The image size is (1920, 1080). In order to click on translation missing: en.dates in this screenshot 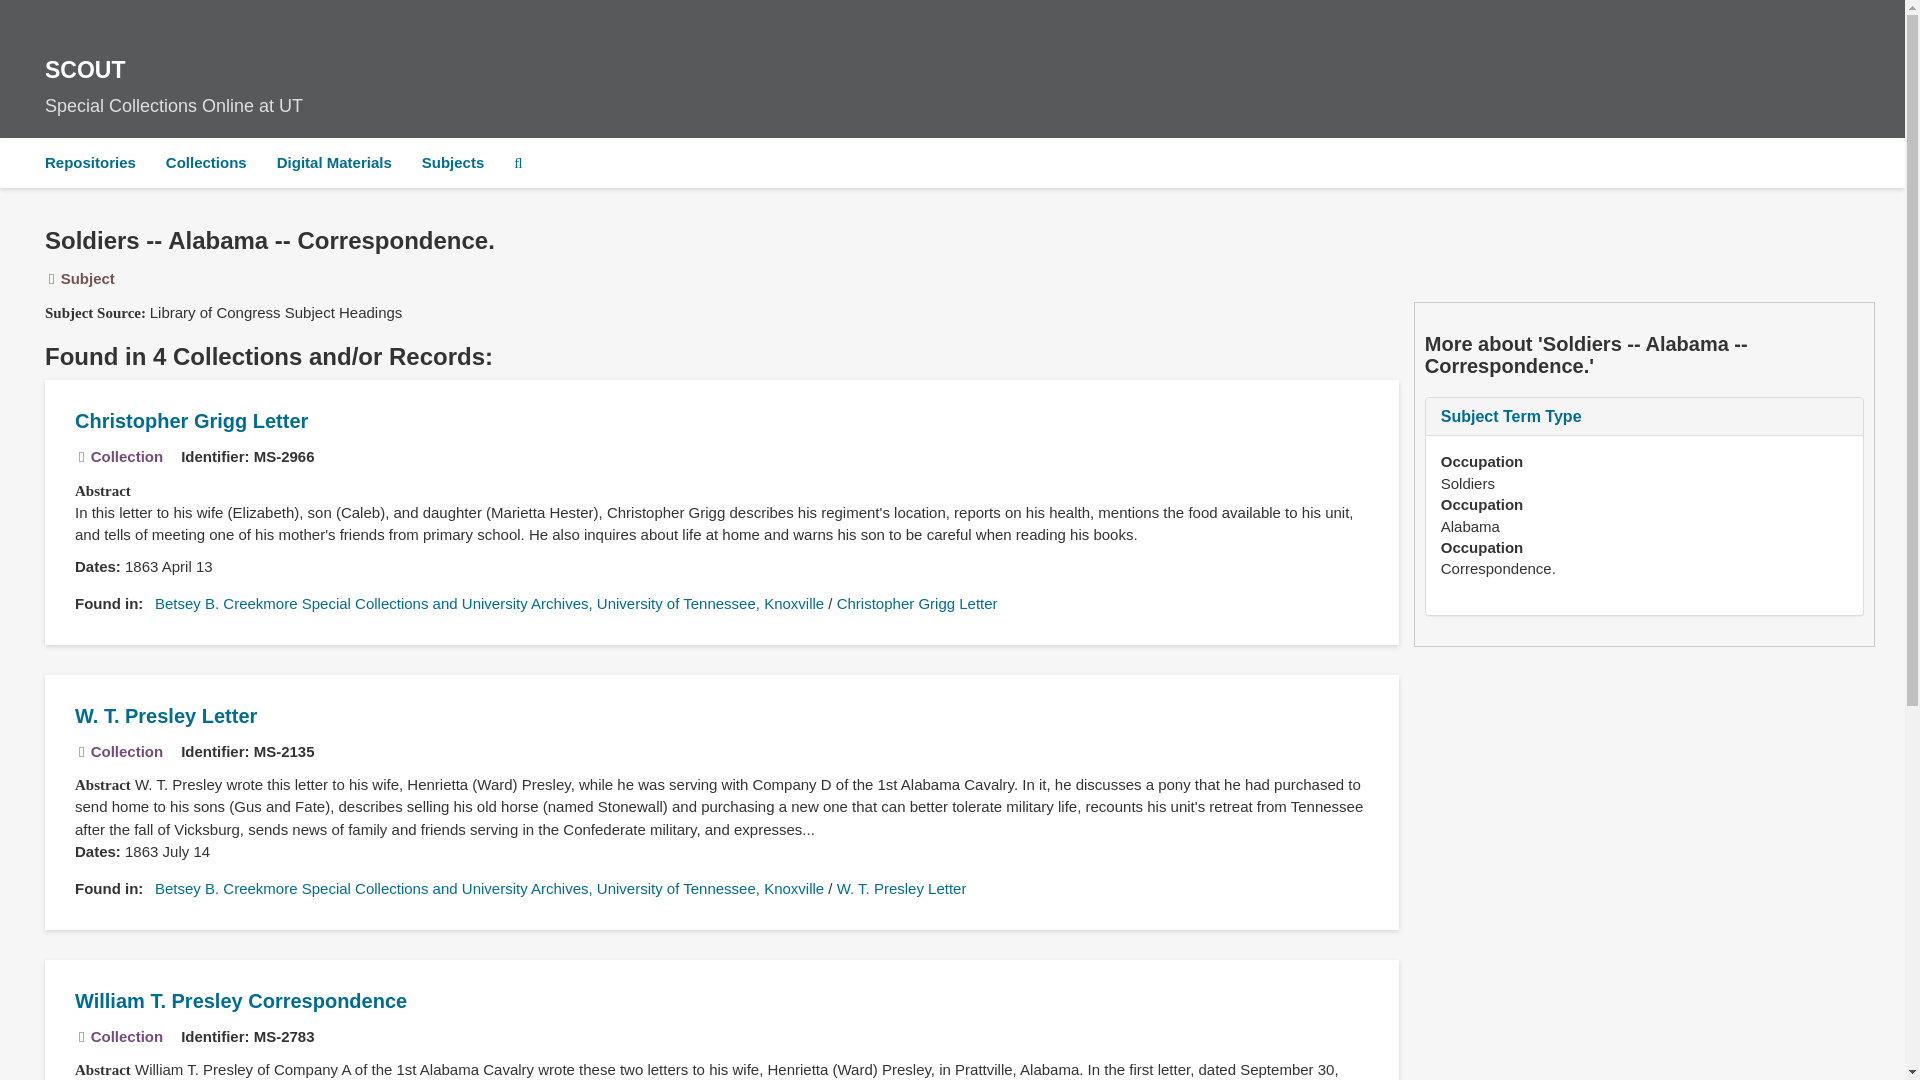, I will do `click(1512, 416)`.